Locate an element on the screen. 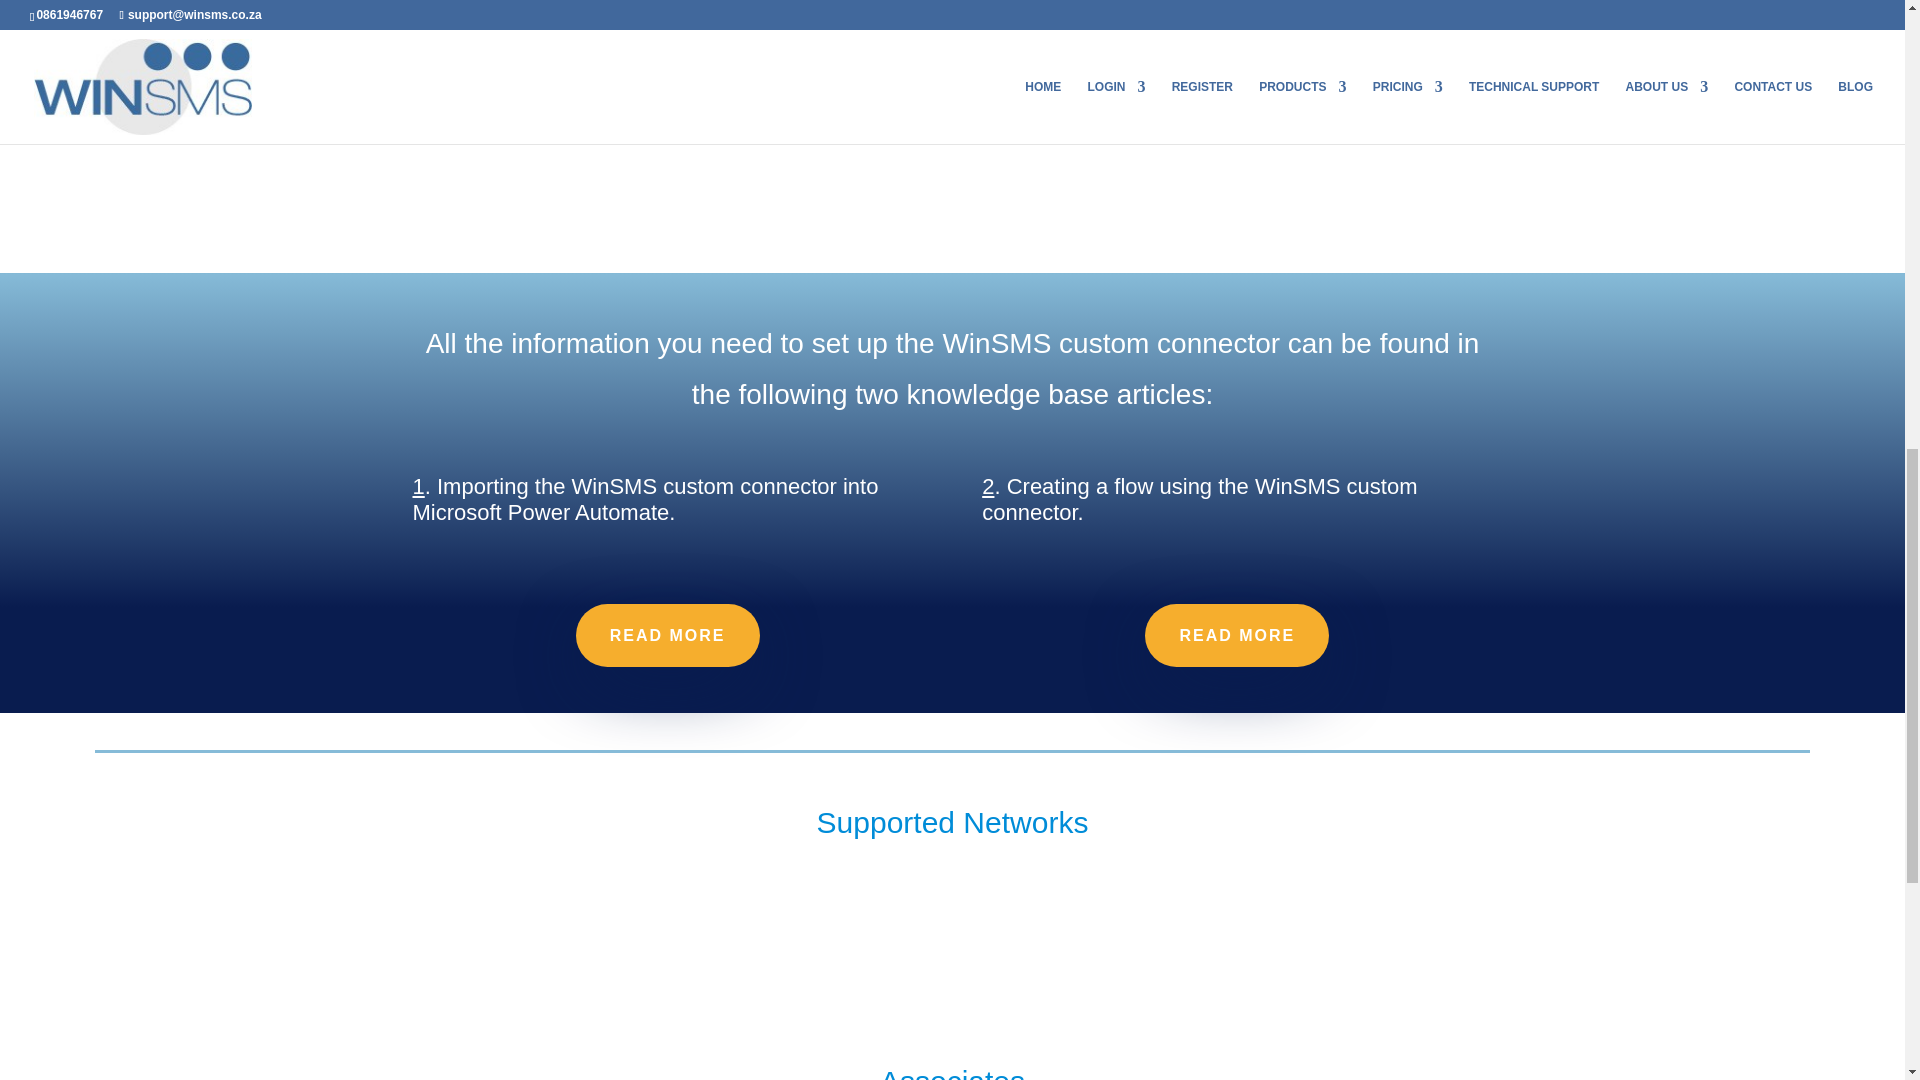 The width and height of the screenshot is (1920, 1080). Cell-C SMS is located at coordinates (1178, 910).